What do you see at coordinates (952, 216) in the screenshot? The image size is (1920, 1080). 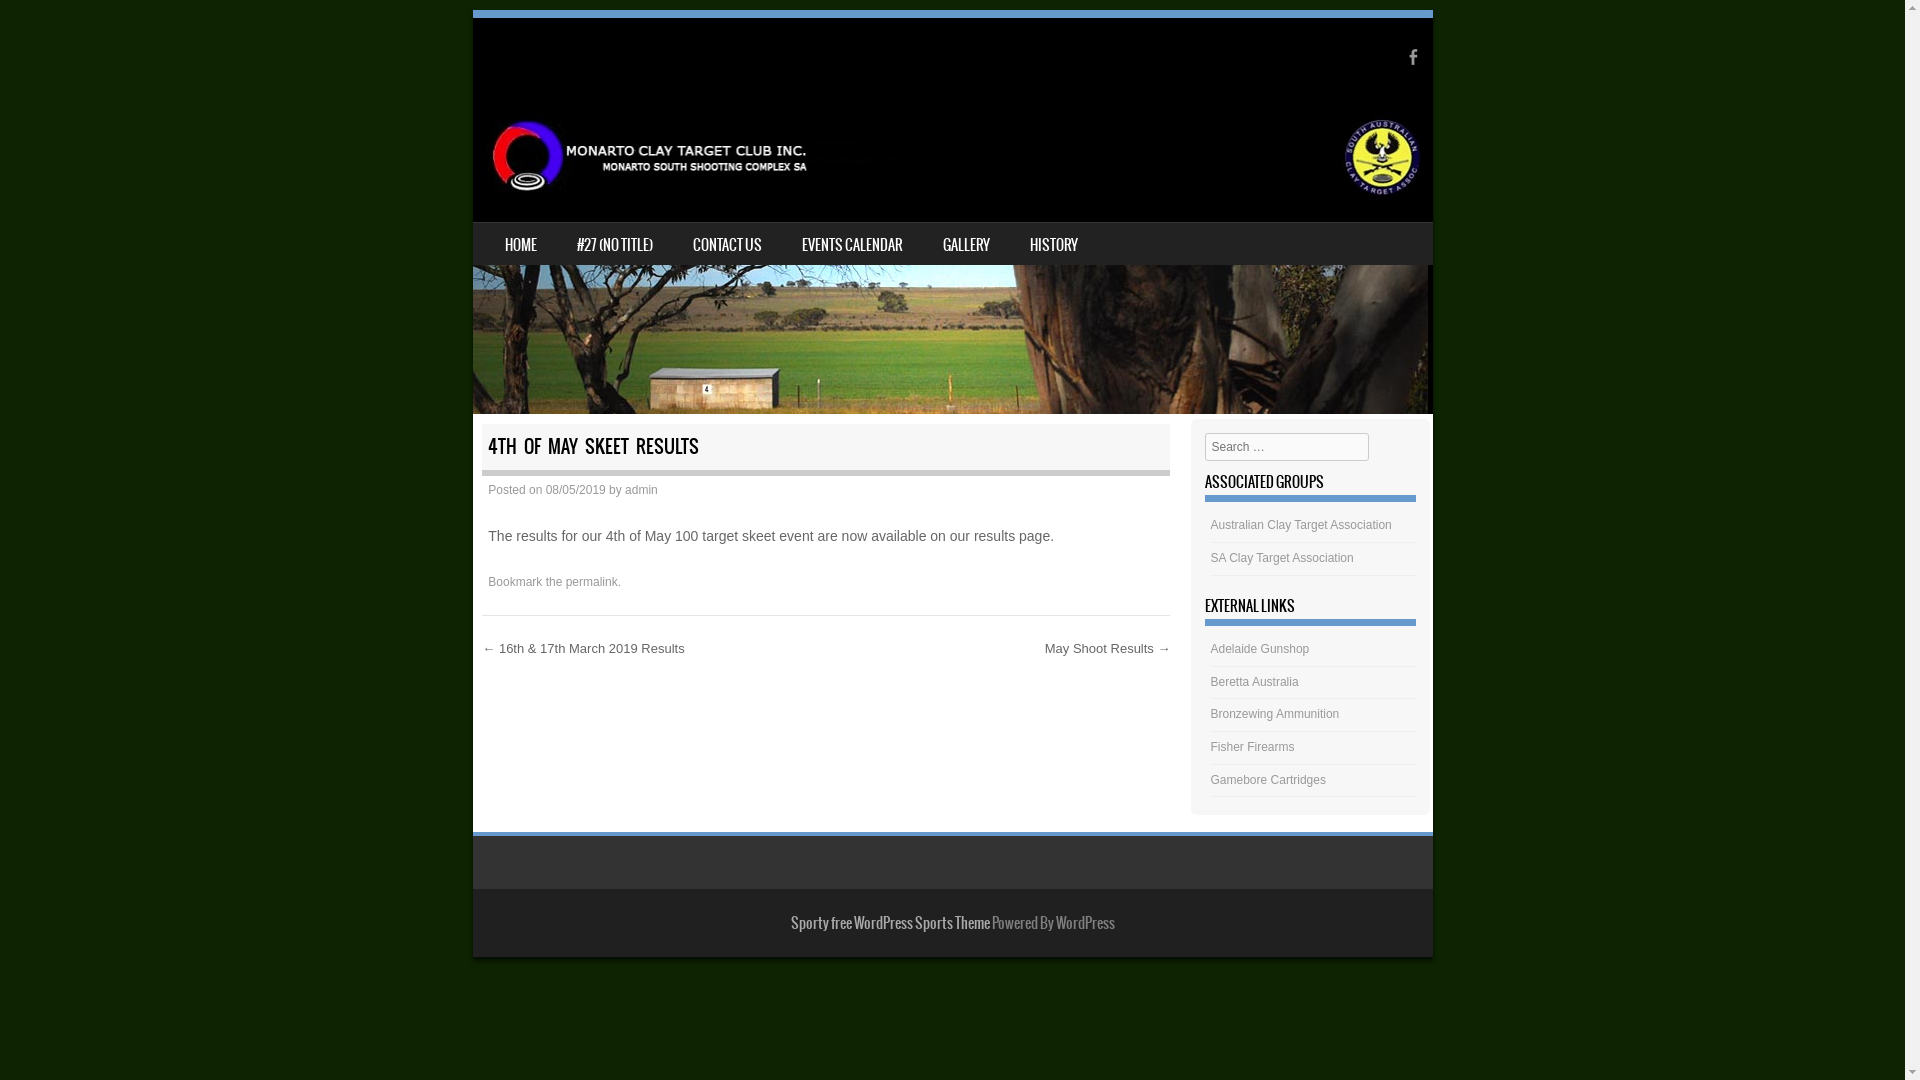 I see `Monarto Clay Target Club` at bounding box center [952, 216].